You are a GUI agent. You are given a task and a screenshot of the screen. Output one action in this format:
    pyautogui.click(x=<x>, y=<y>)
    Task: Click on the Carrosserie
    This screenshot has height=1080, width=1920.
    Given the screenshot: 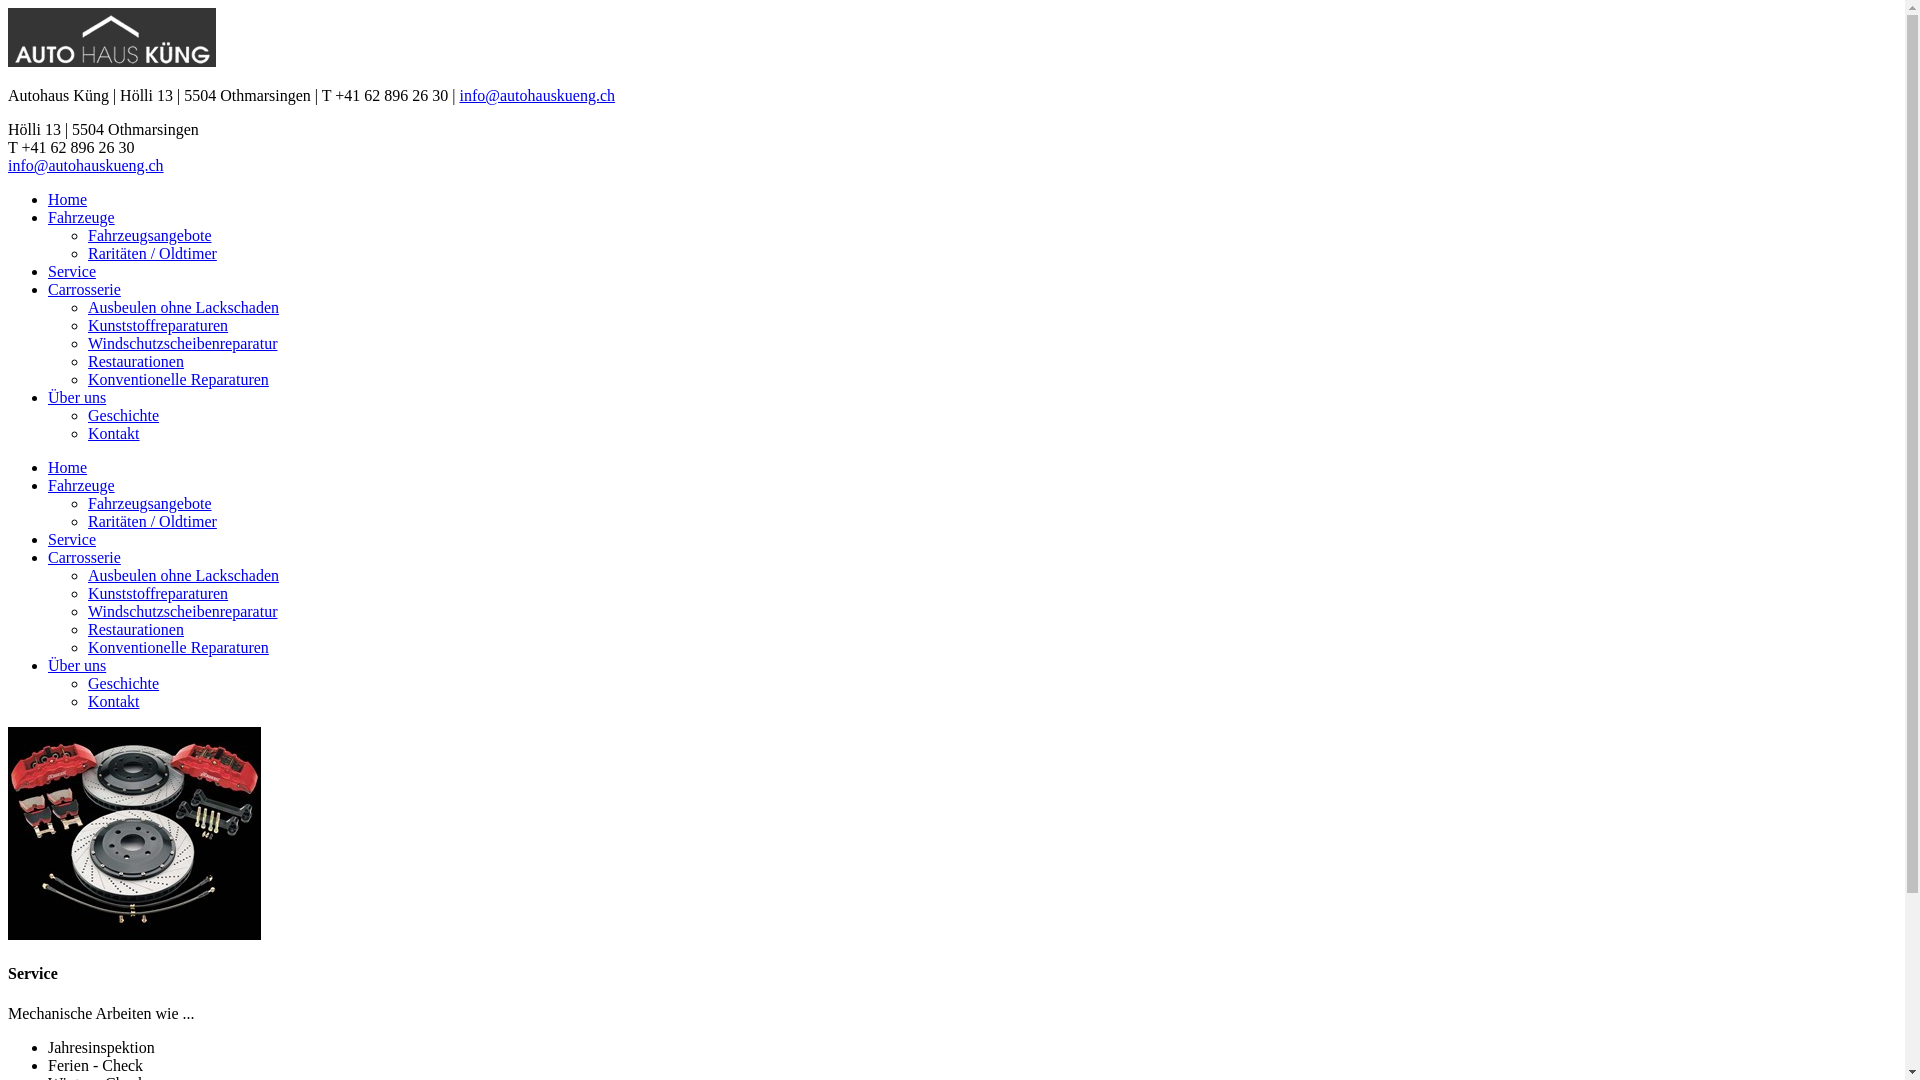 What is the action you would take?
    pyautogui.click(x=84, y=558)
    